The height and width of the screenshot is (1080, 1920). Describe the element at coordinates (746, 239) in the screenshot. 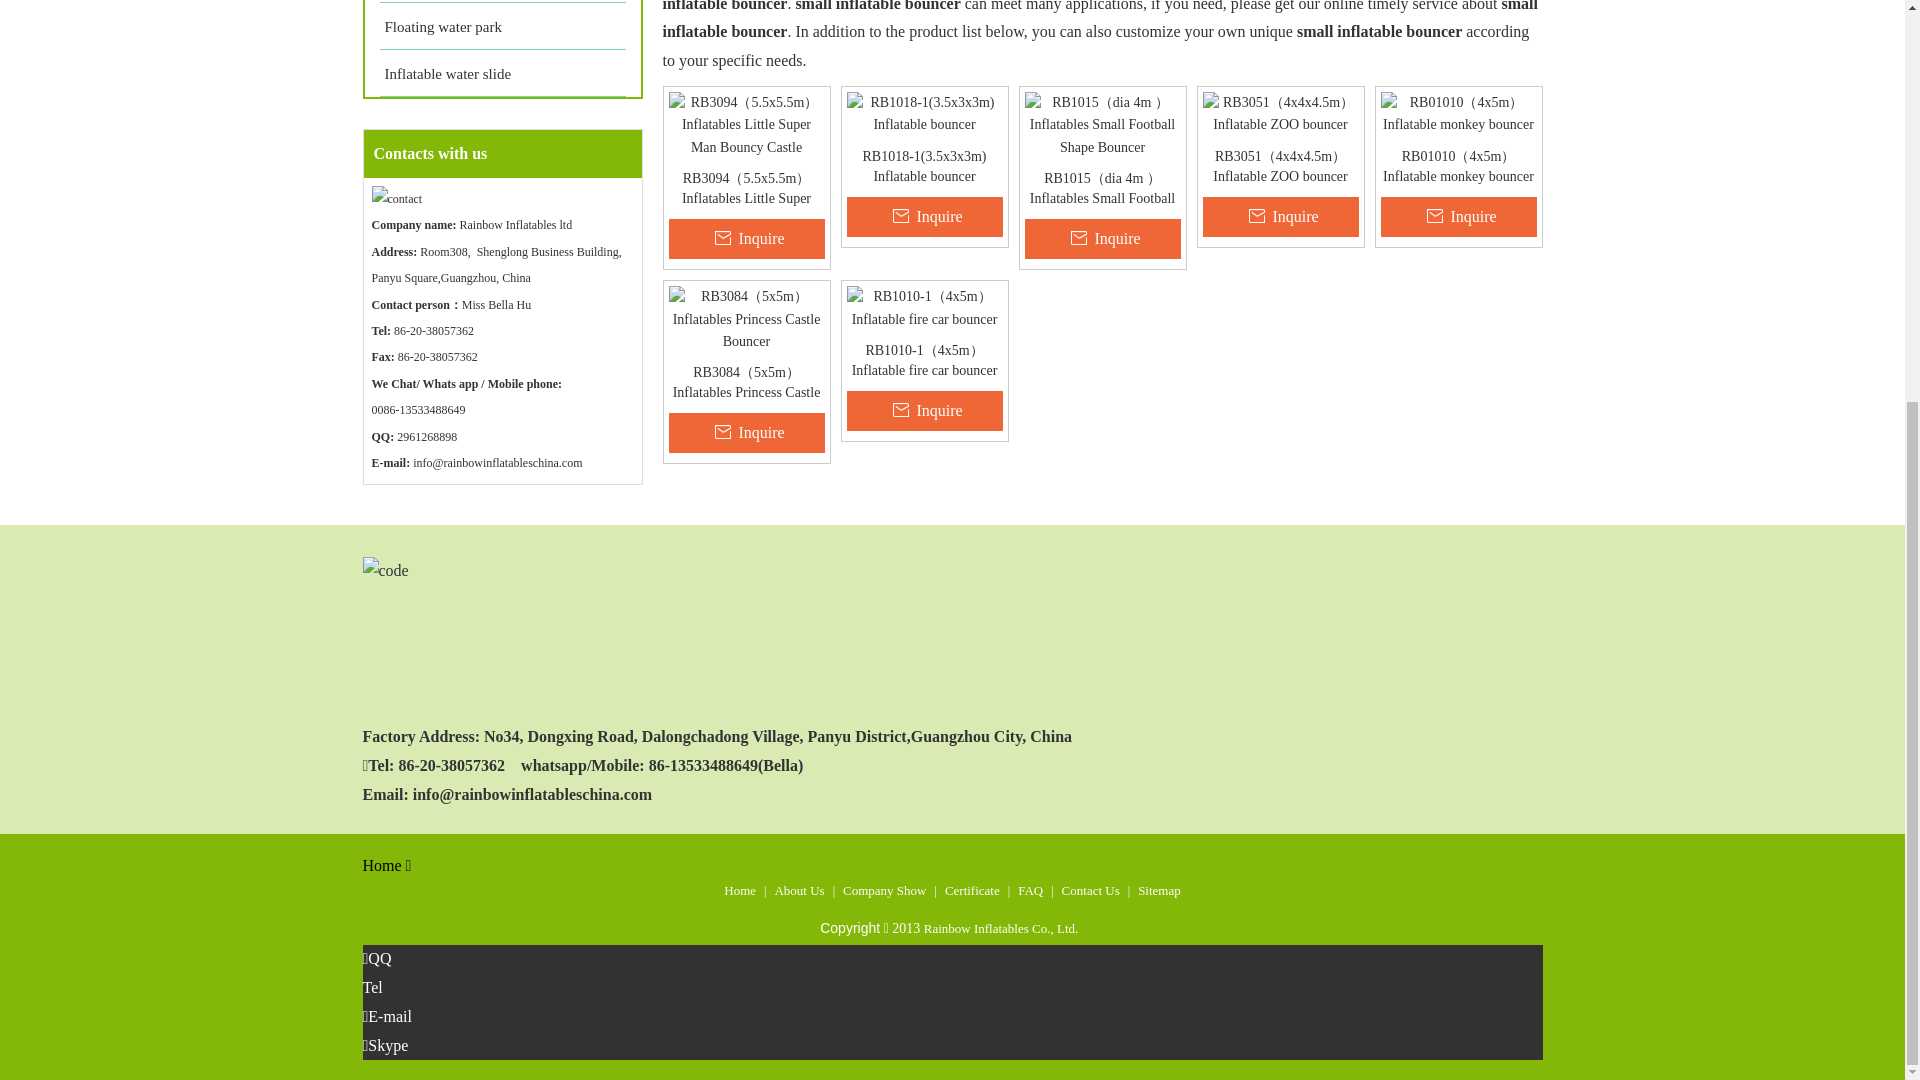

I see `Inquire` at that location.